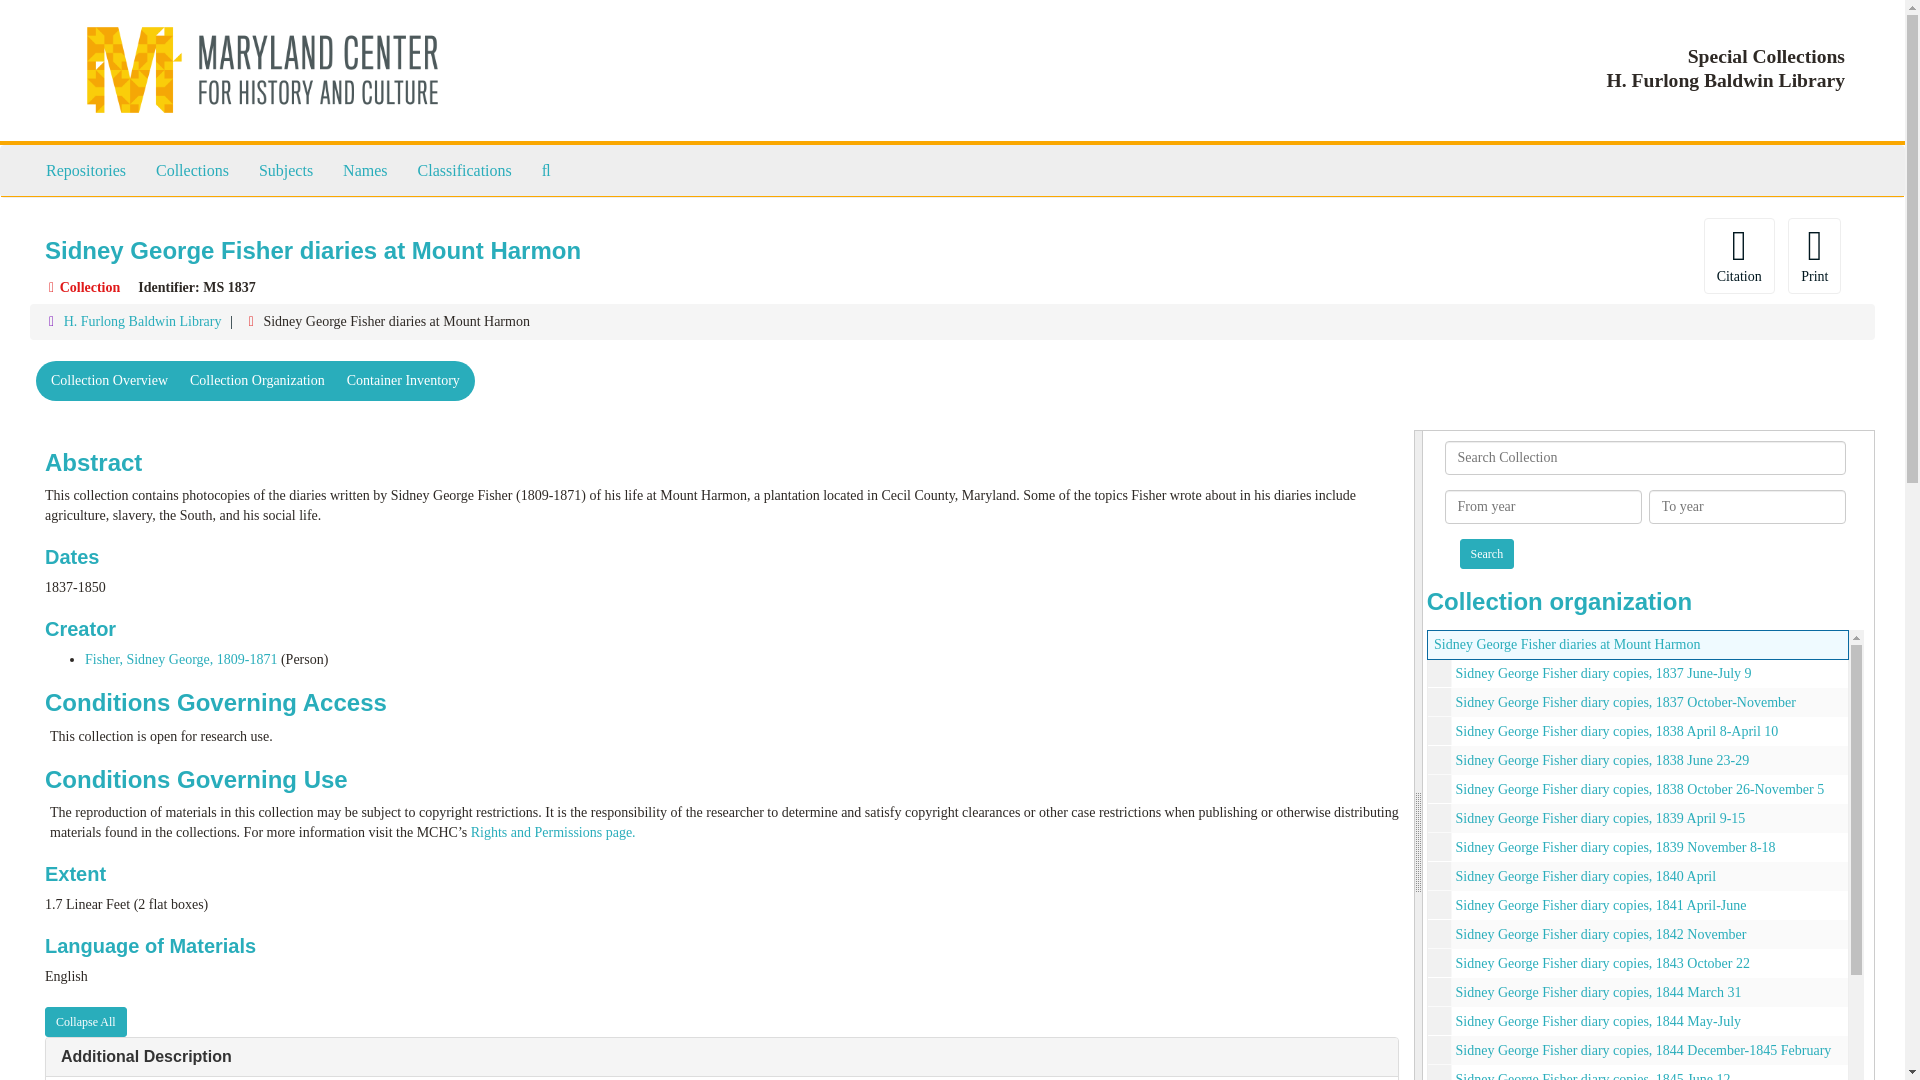 Image resolution: width=1920 pixels, height=1080 pixels. I want to click on Sidney George Fisher diary copies, so click(1638, 1050).